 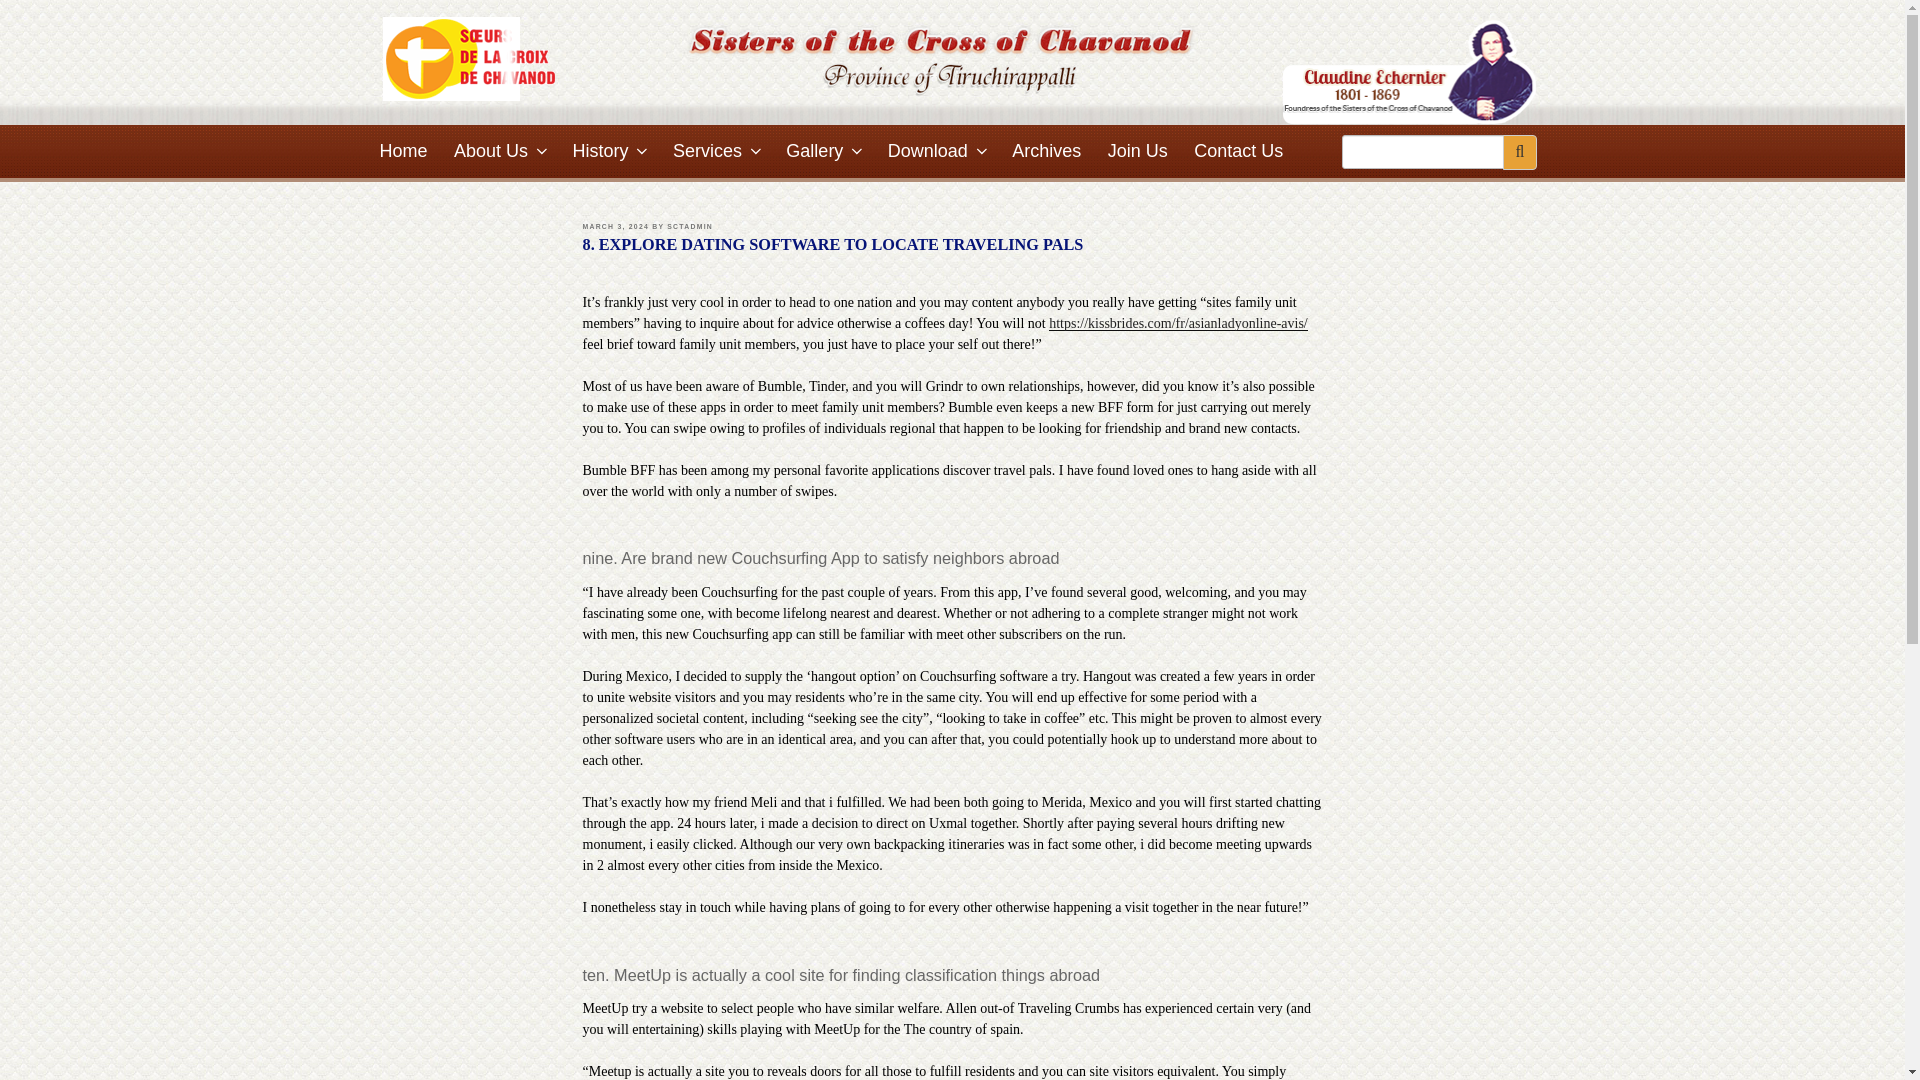 What do you see at coordinates (823, 152) in the screenshot?
I see `Gallery` at bounding box center [823, 152].